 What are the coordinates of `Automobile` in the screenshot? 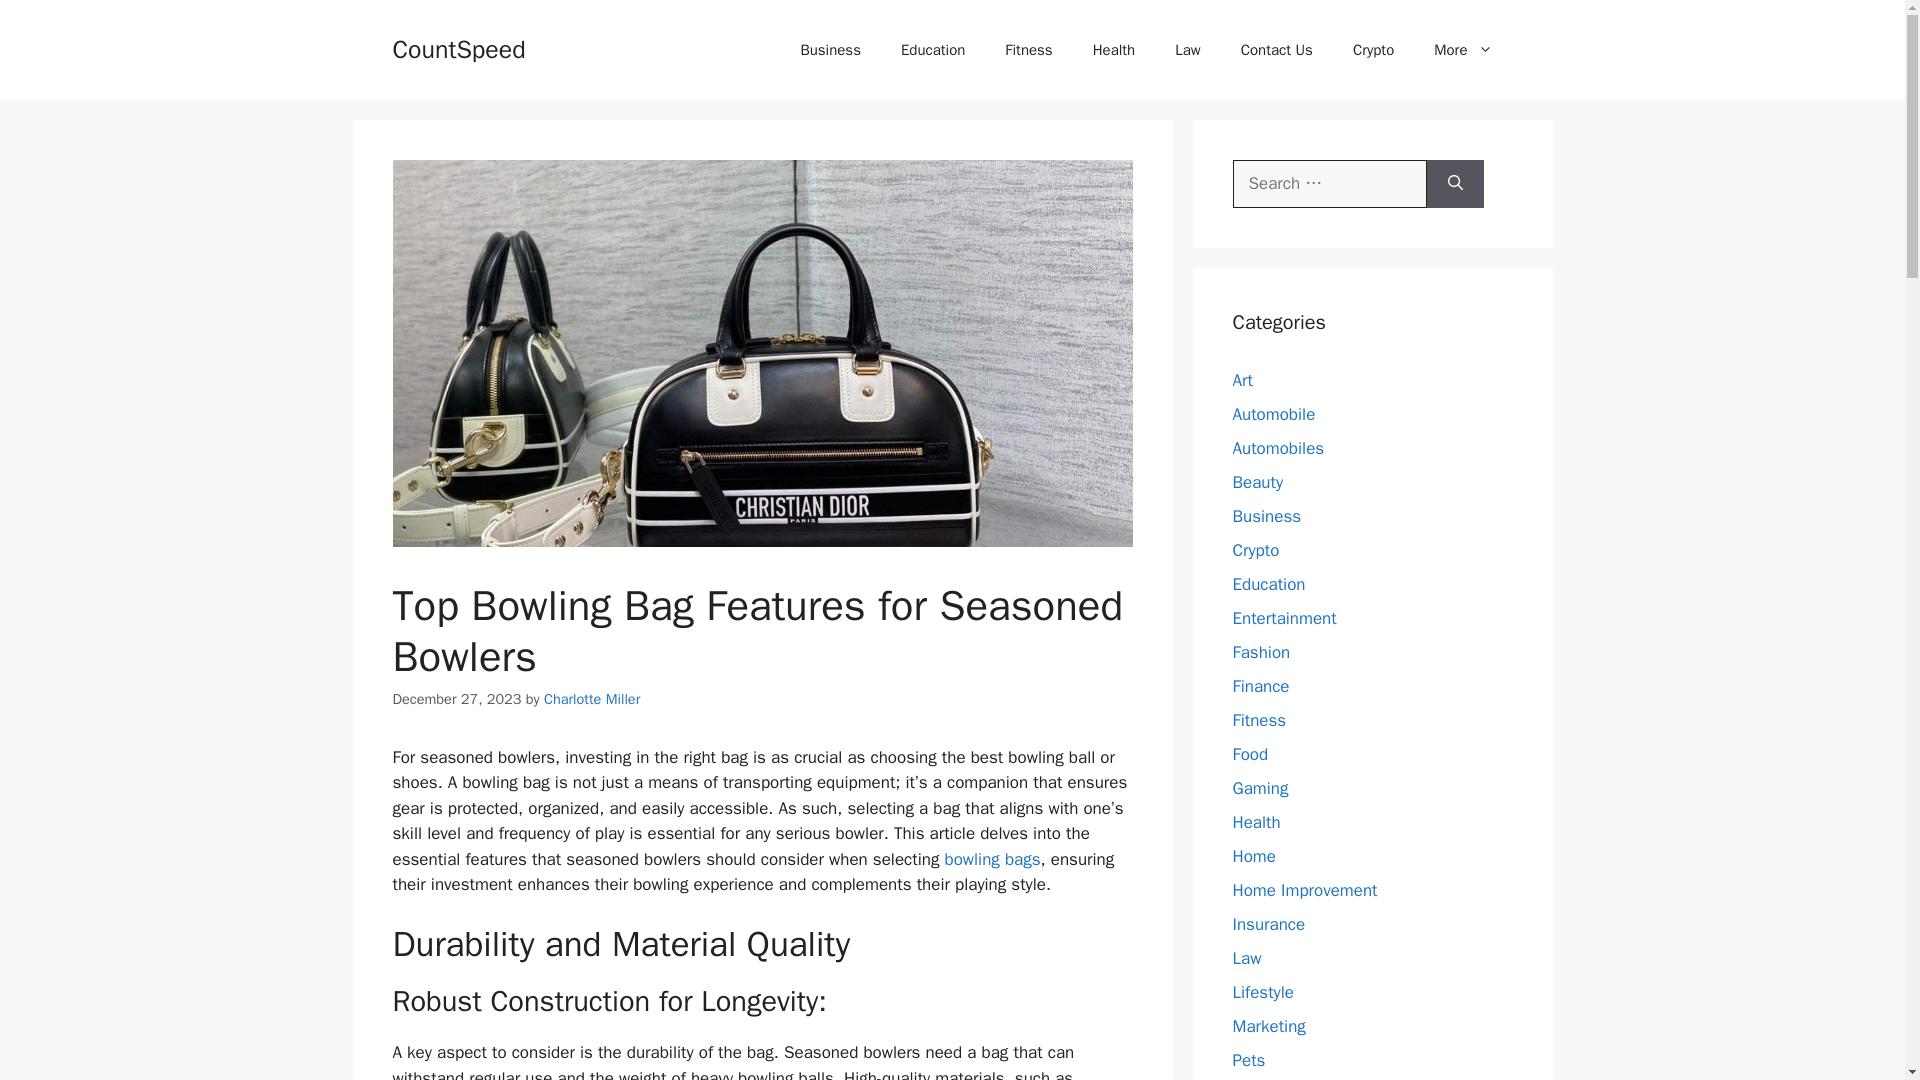 It's located at (1274, 414).